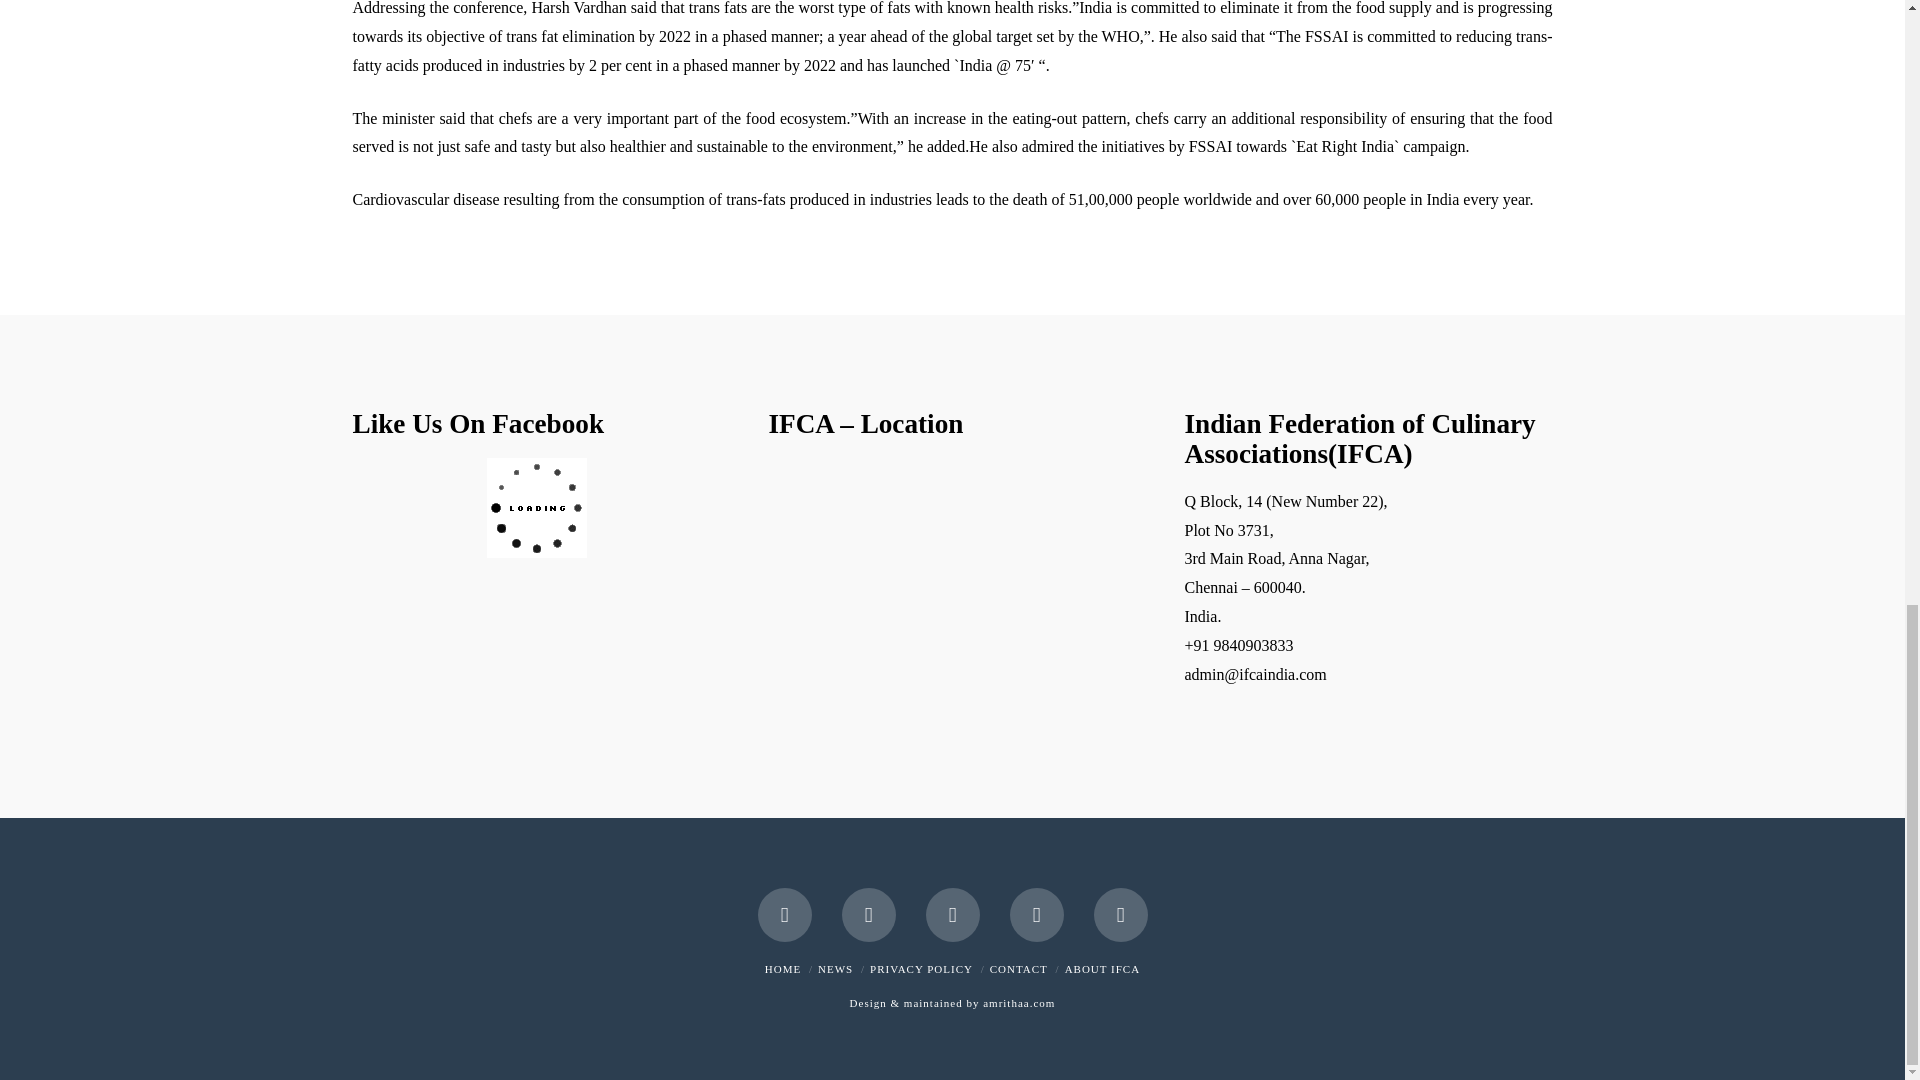 Image resolution: width=1920 pixels, height=1080 pixels. What do you see at coordinates (785, 914) in the screenshot?
I see `Facebook` at bounding box center [785, 914].